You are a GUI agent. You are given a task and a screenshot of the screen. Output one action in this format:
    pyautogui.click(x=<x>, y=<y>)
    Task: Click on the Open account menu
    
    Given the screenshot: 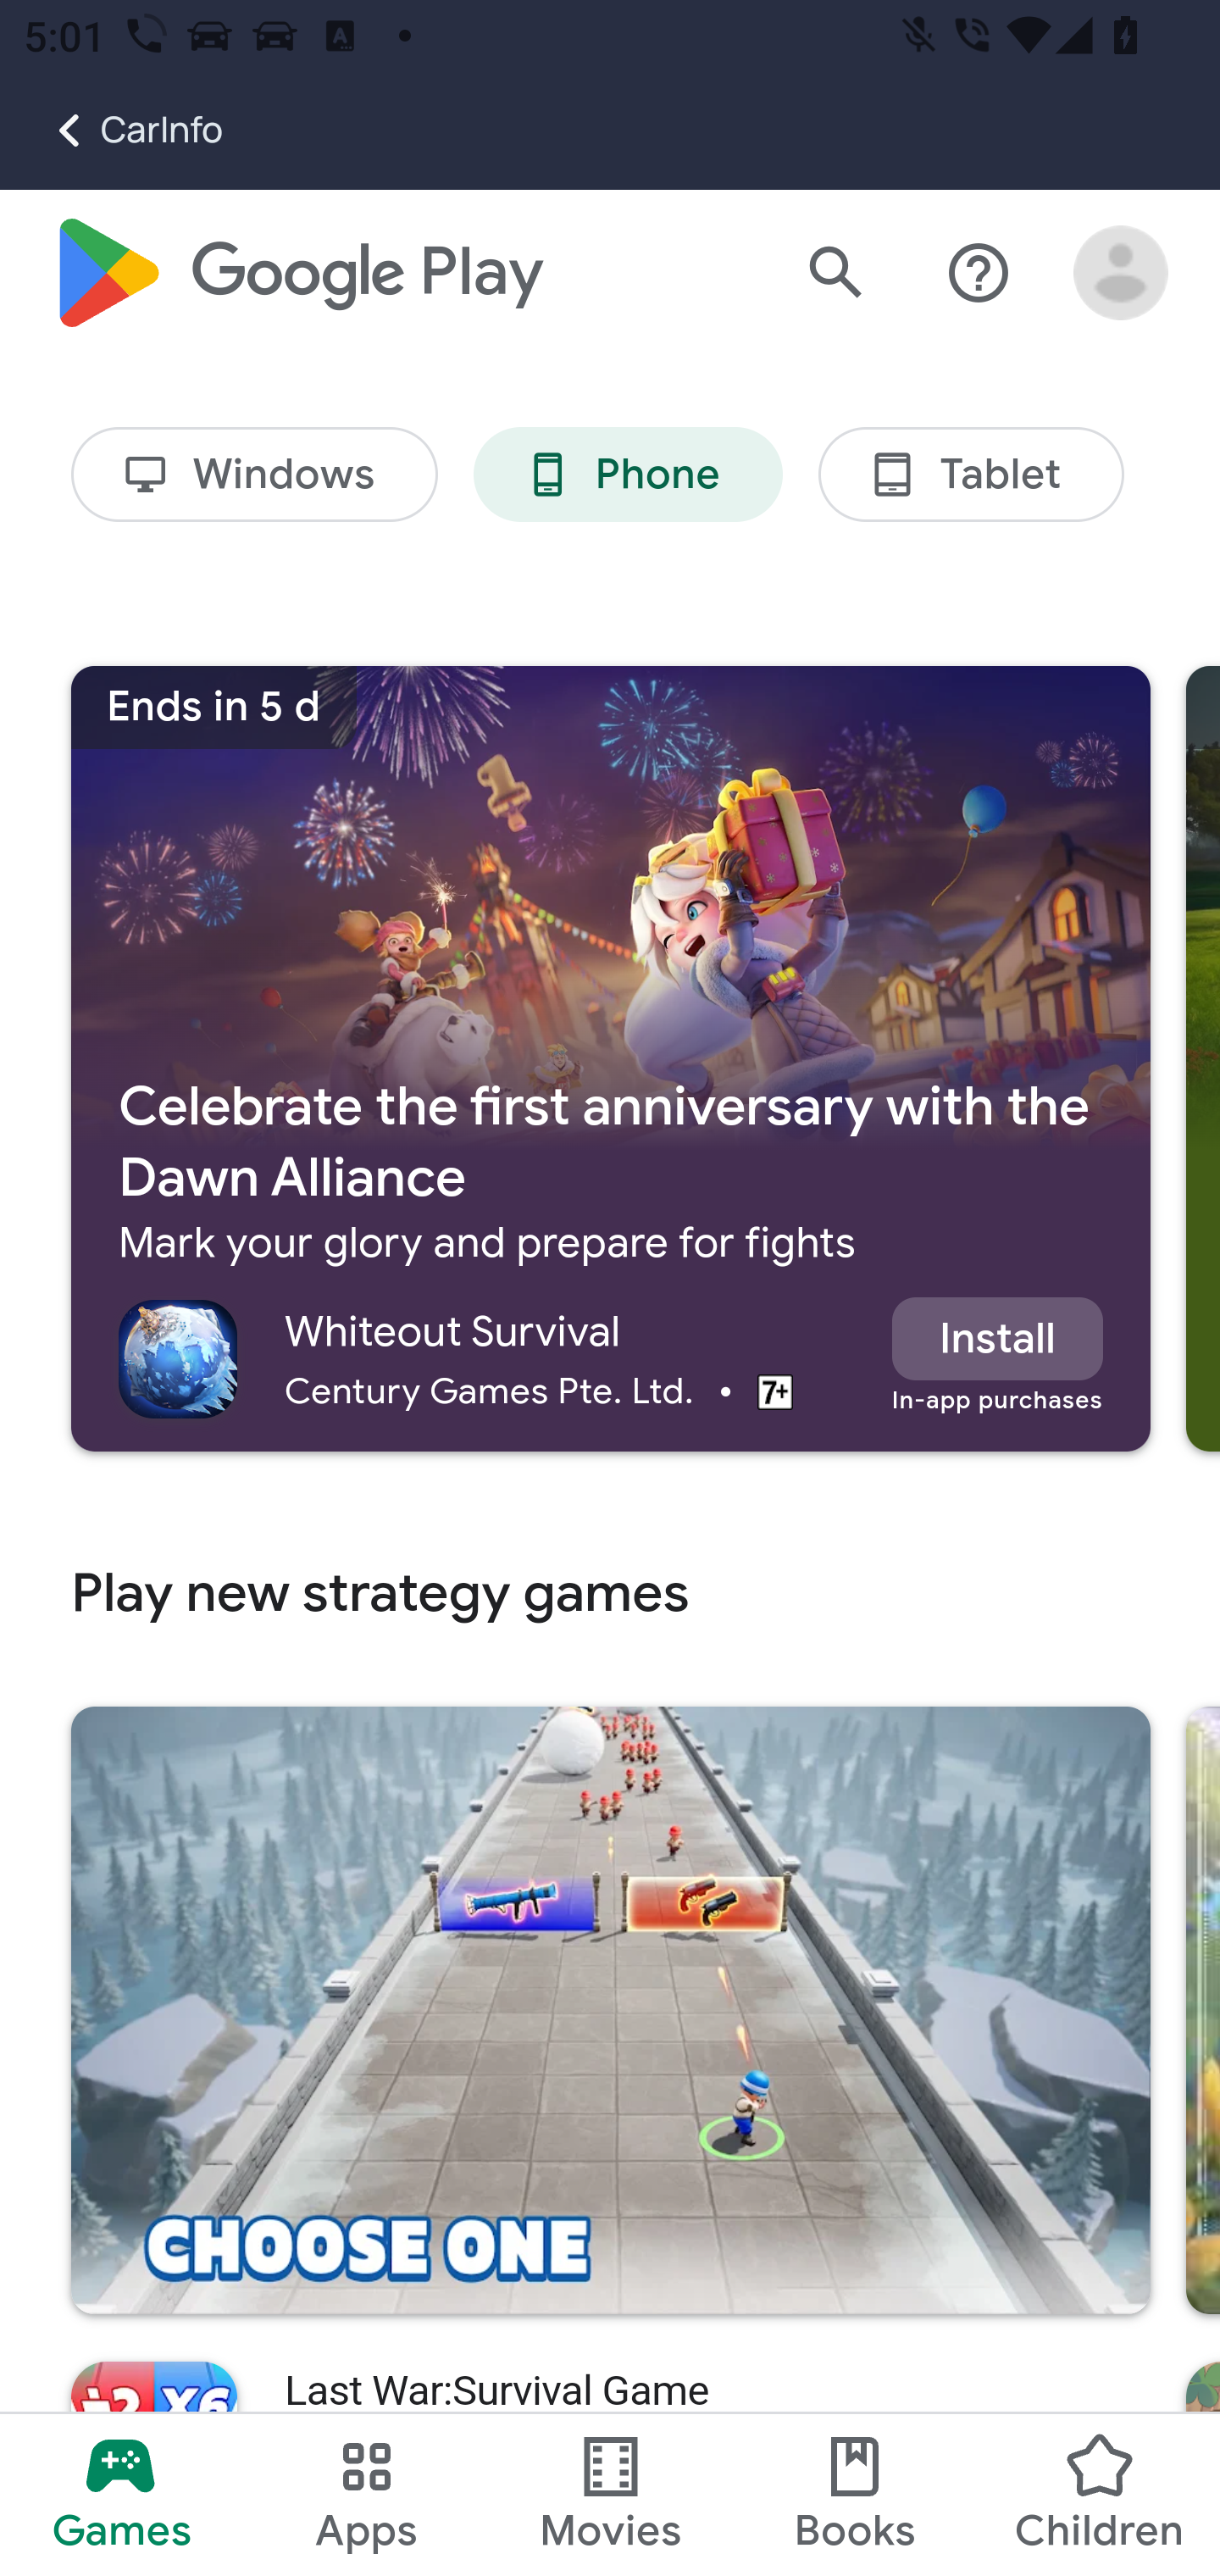 What is the action you would take?
    pyautogui.click(x=1122, y=275)
    